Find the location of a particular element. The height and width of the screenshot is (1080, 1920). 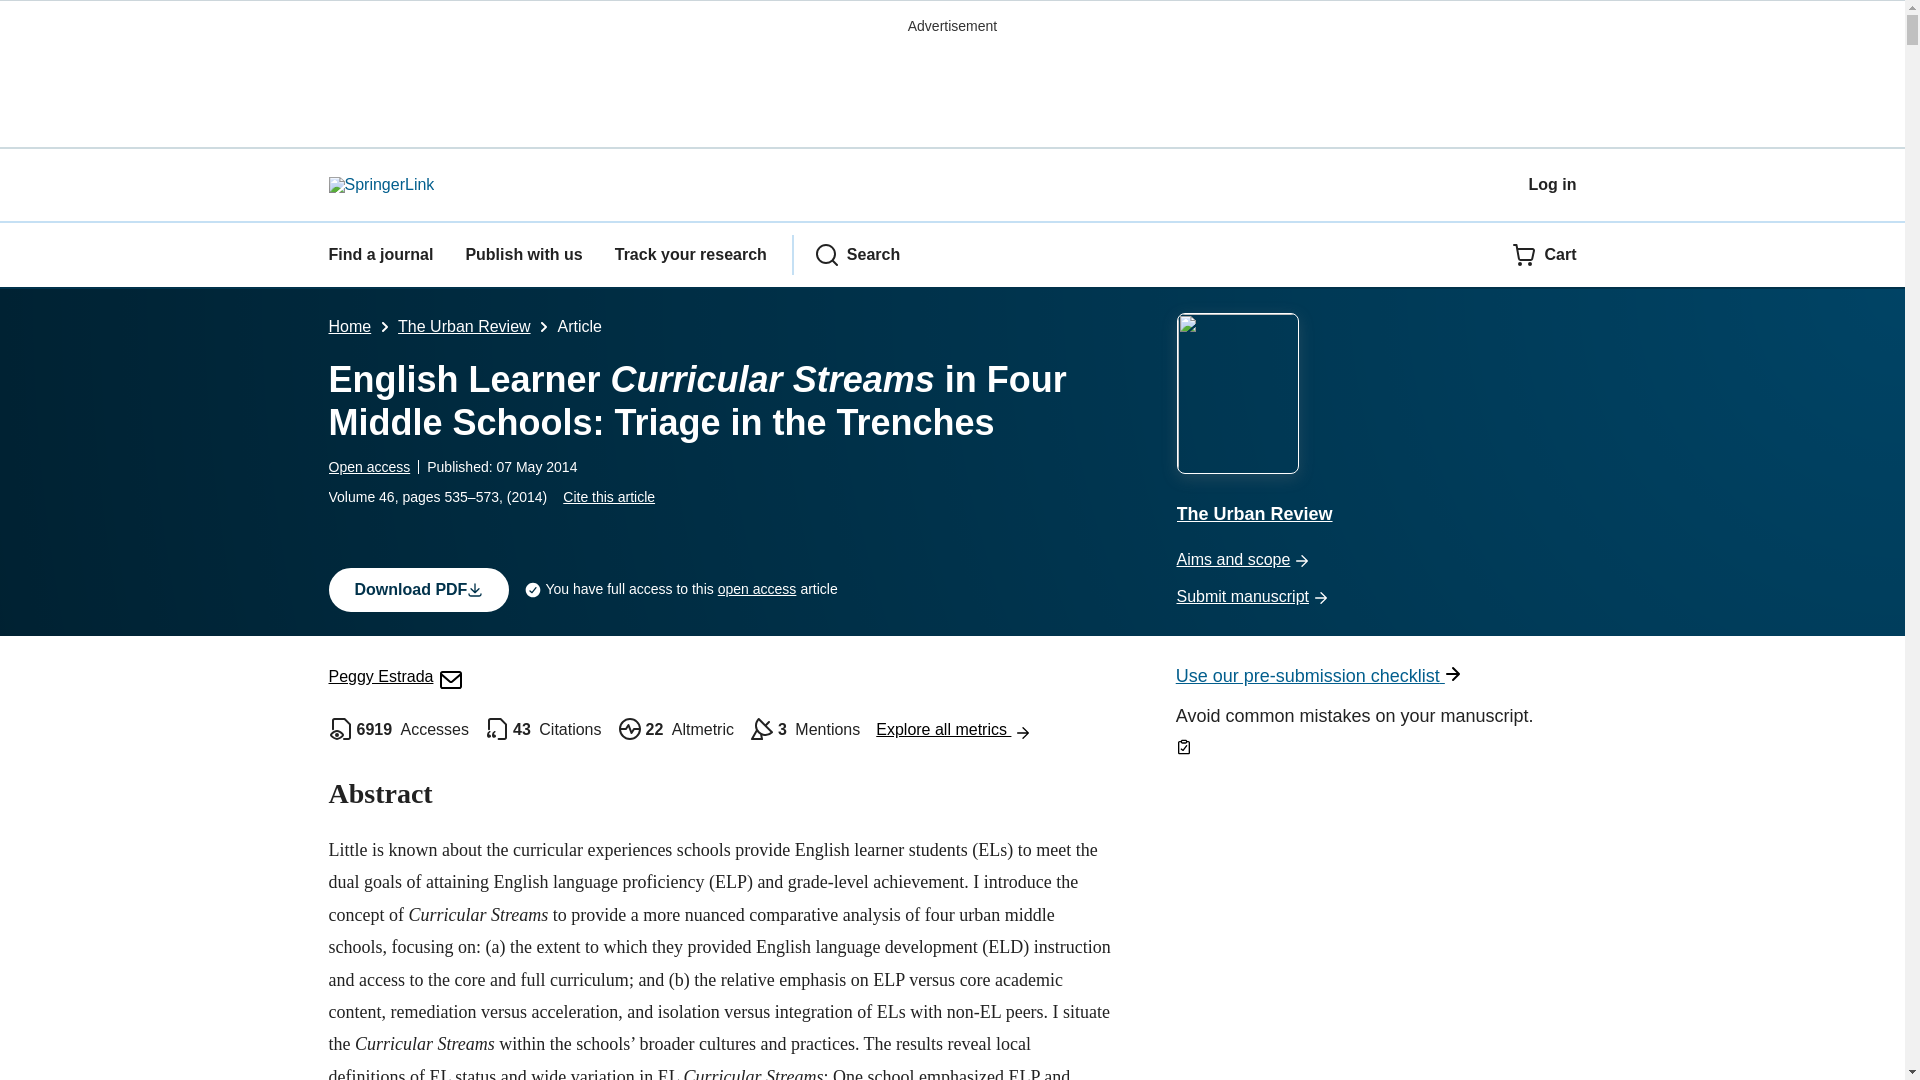

Home is located at coordinates (349, 326).